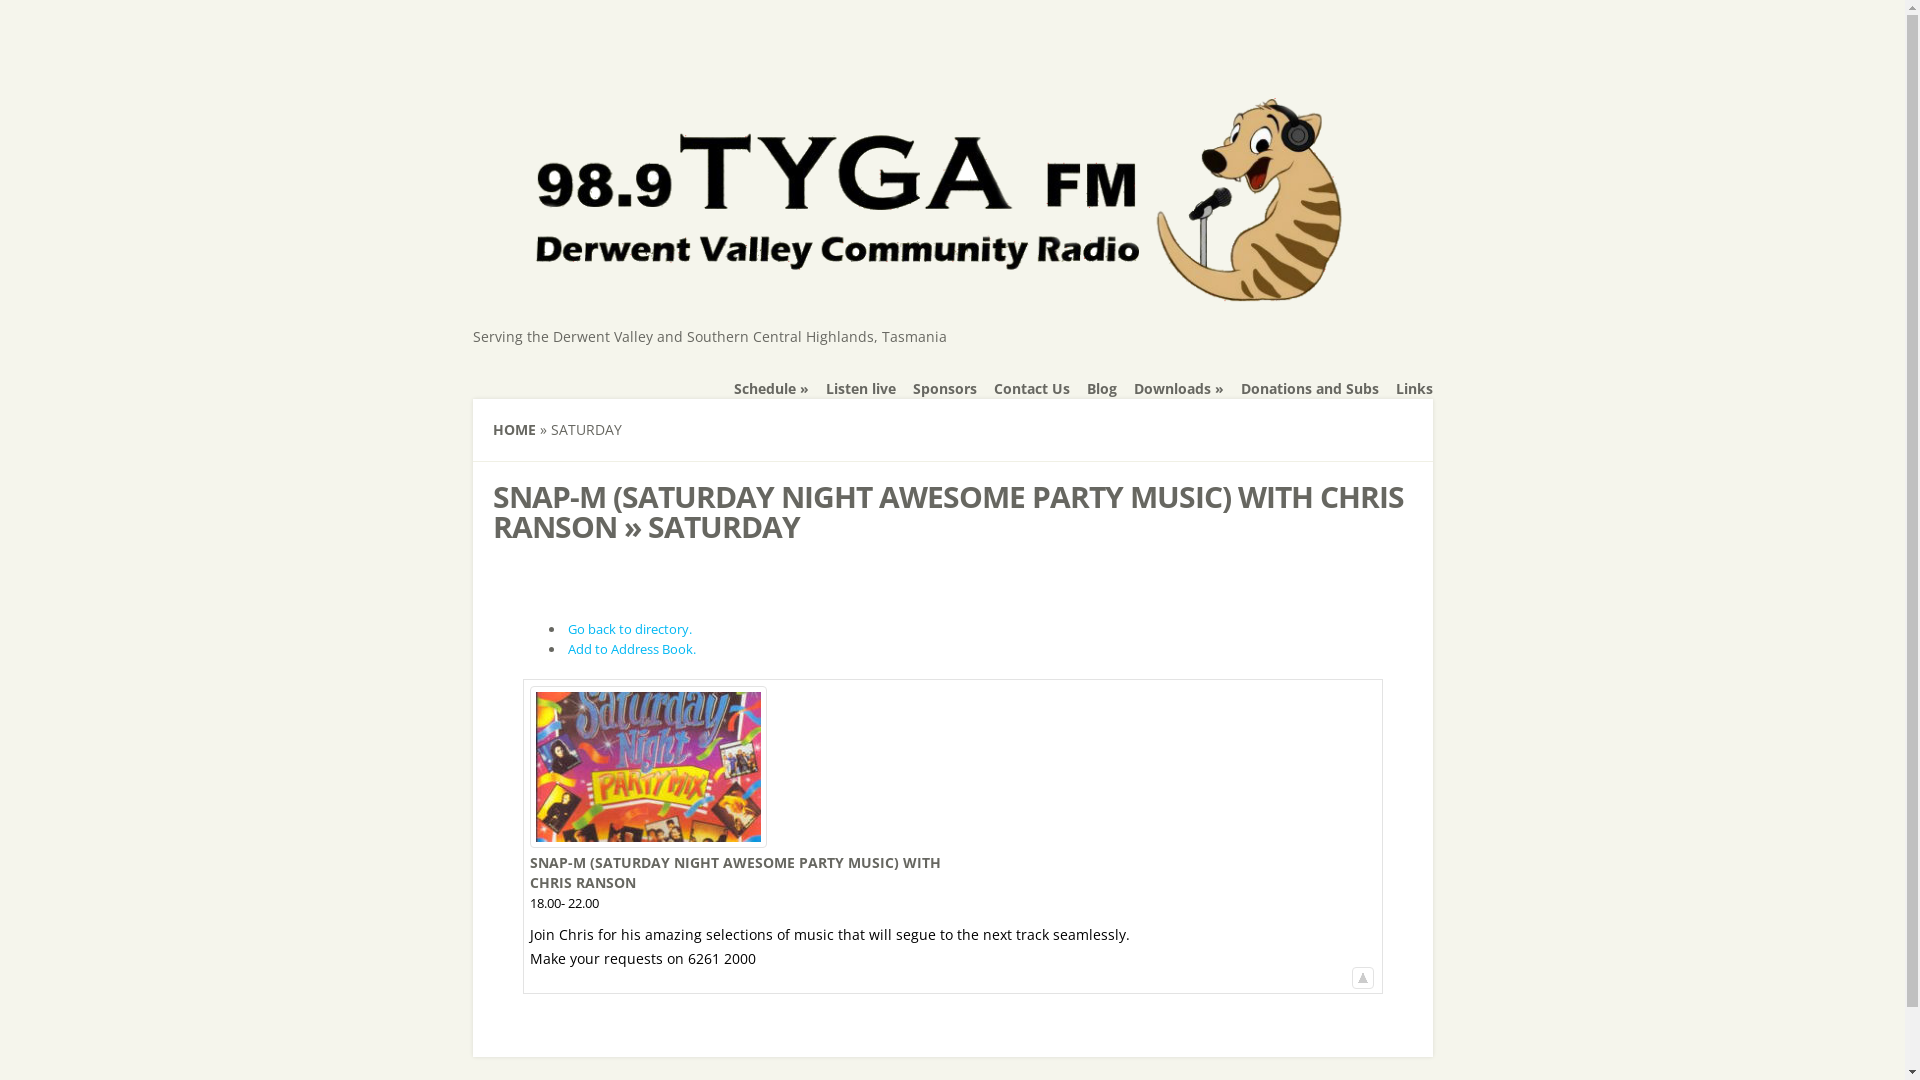 This screenshot has height=1080, width=1920. What do you see at coordinates (944, 292) in the screenshot?
I see `98.9 TYGA-FM` at bounding box center [944, 292].